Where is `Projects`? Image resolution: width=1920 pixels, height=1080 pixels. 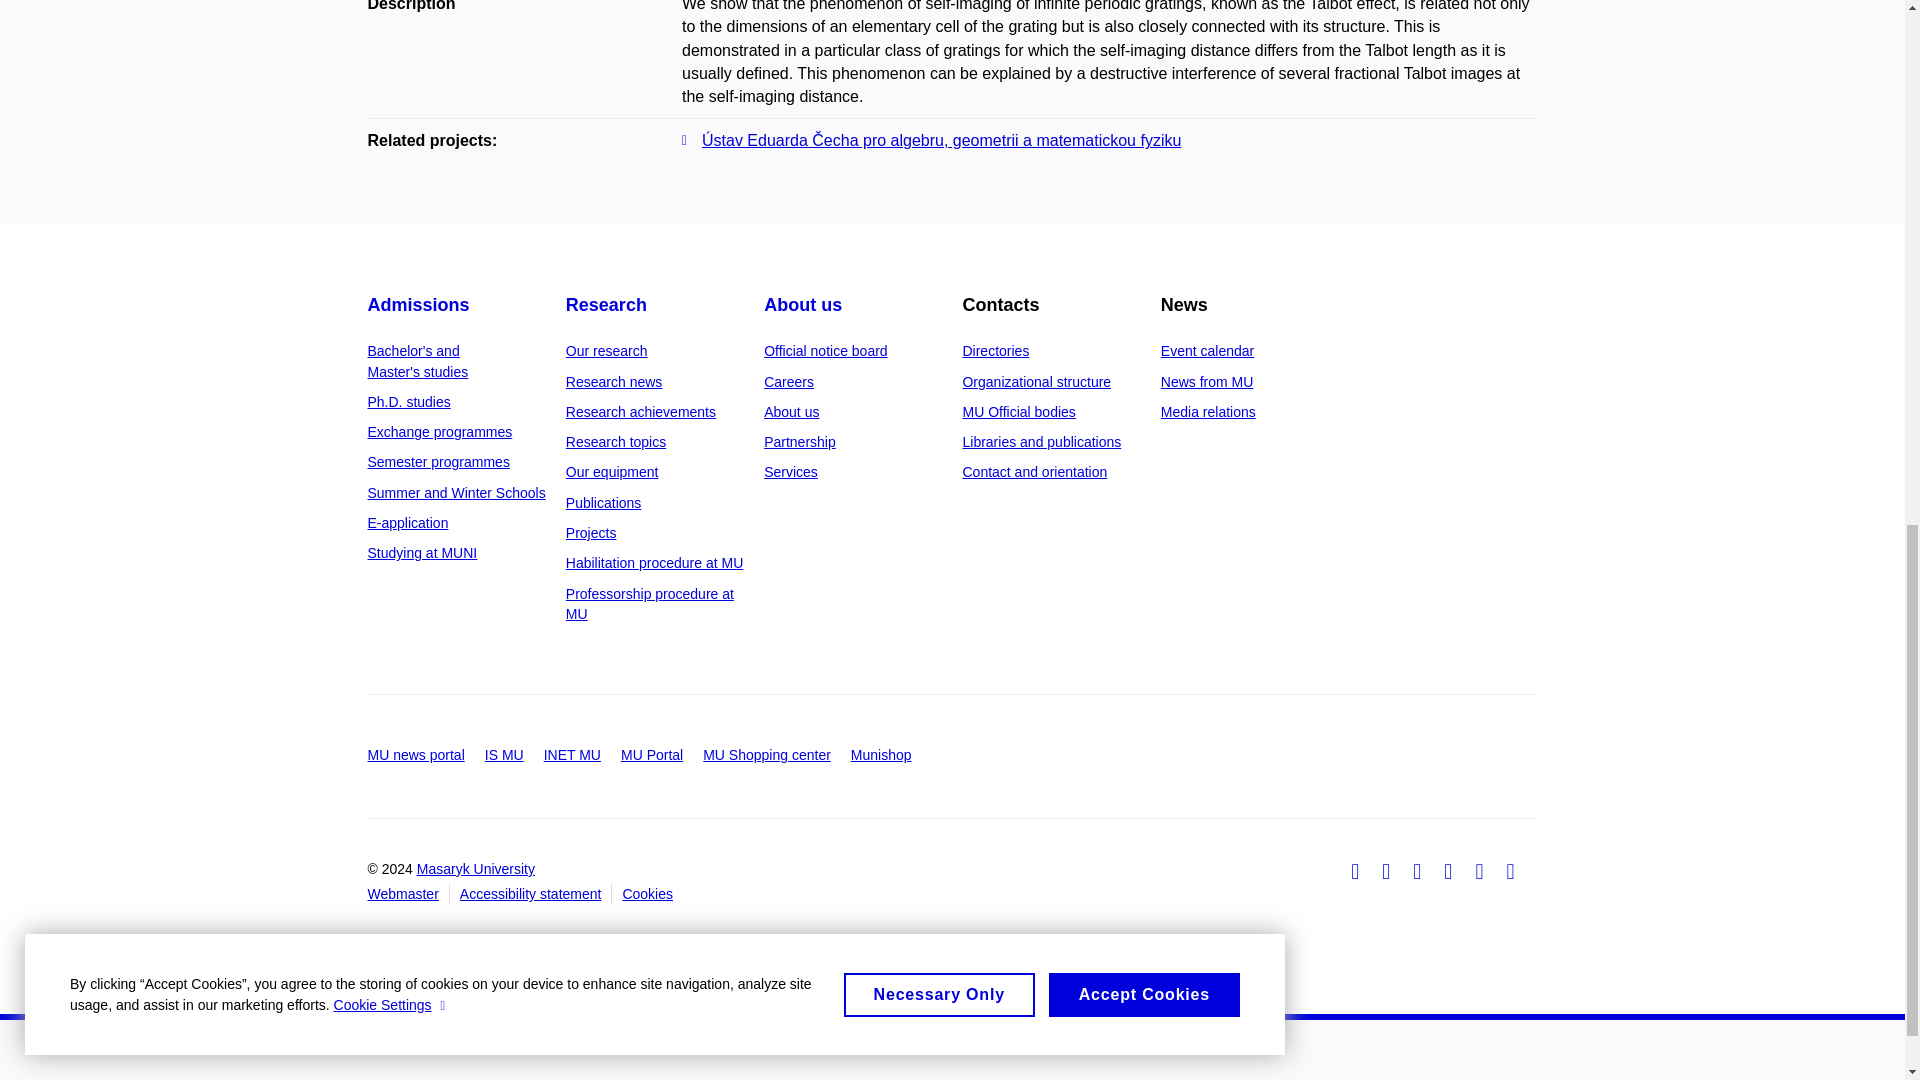 Projects is located at coordinates (591, 532).